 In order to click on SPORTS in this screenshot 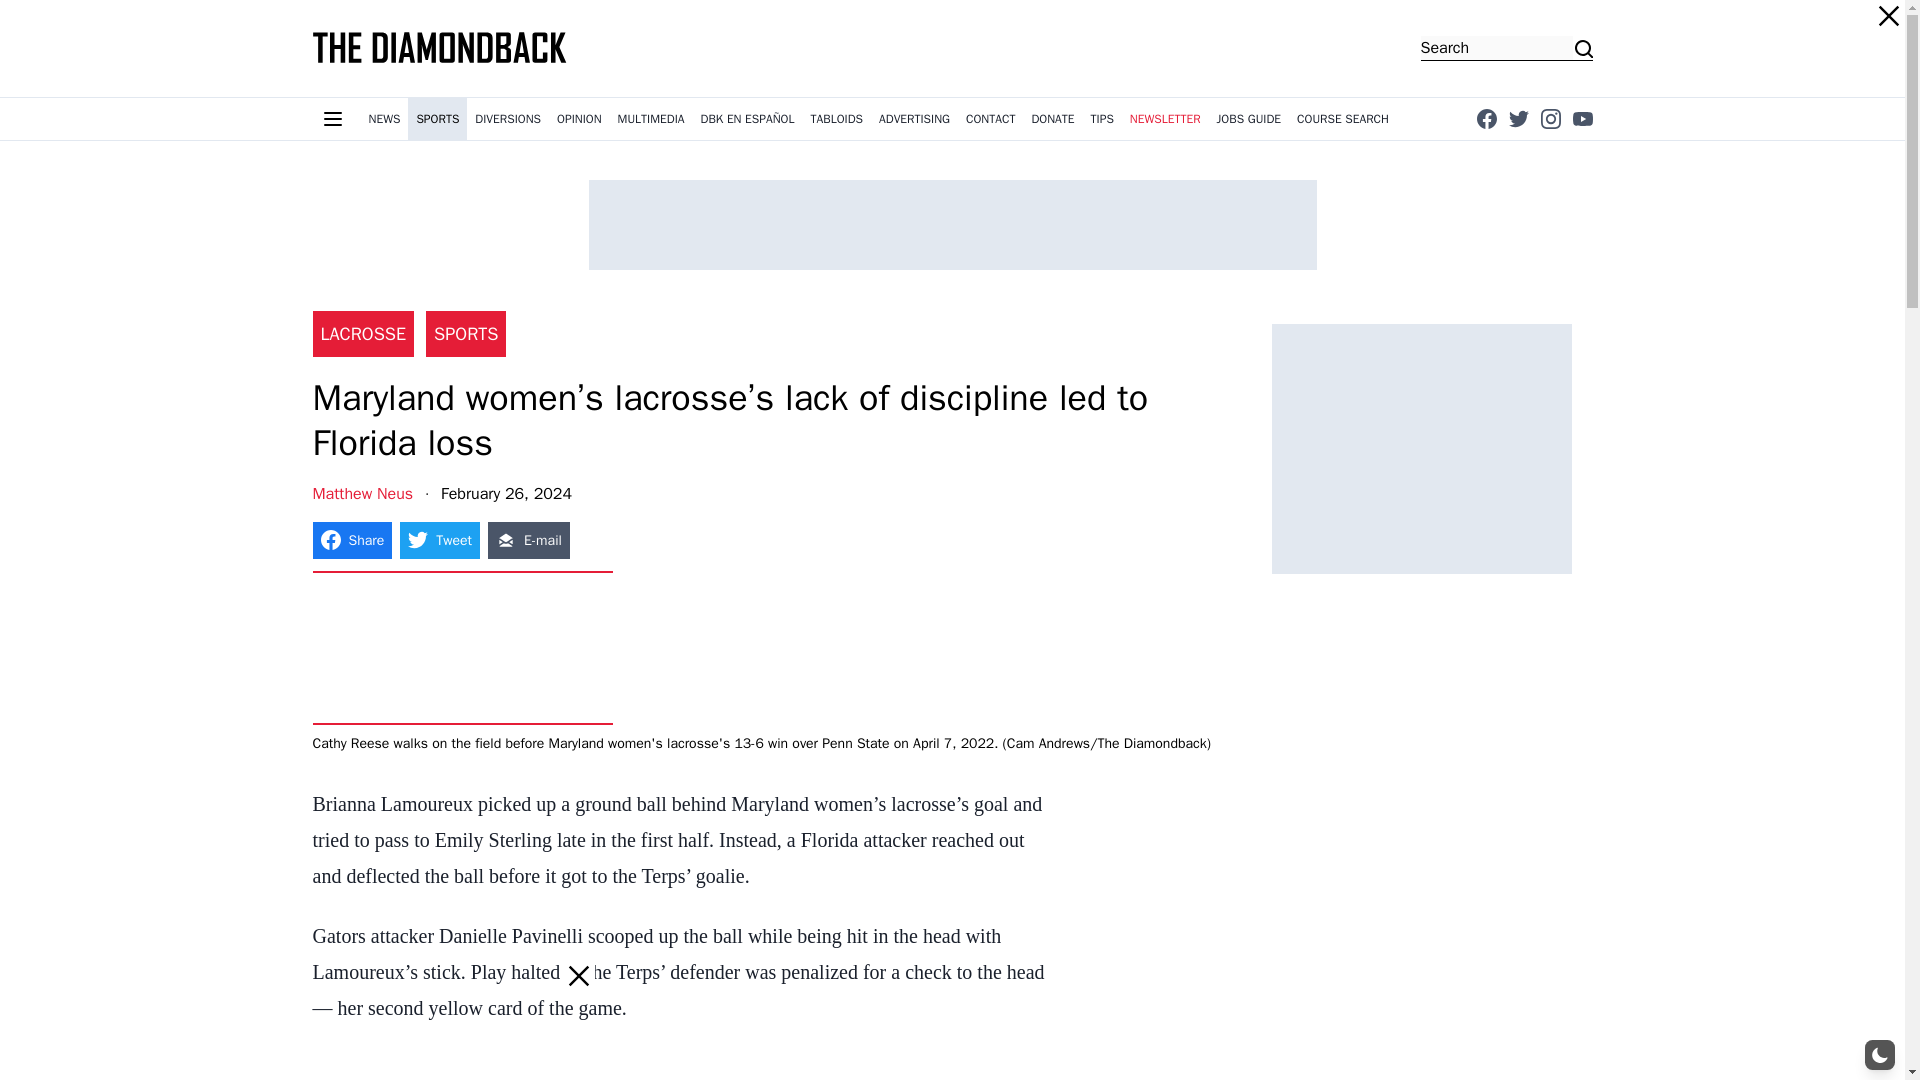, I will do `click(436, 119)`.